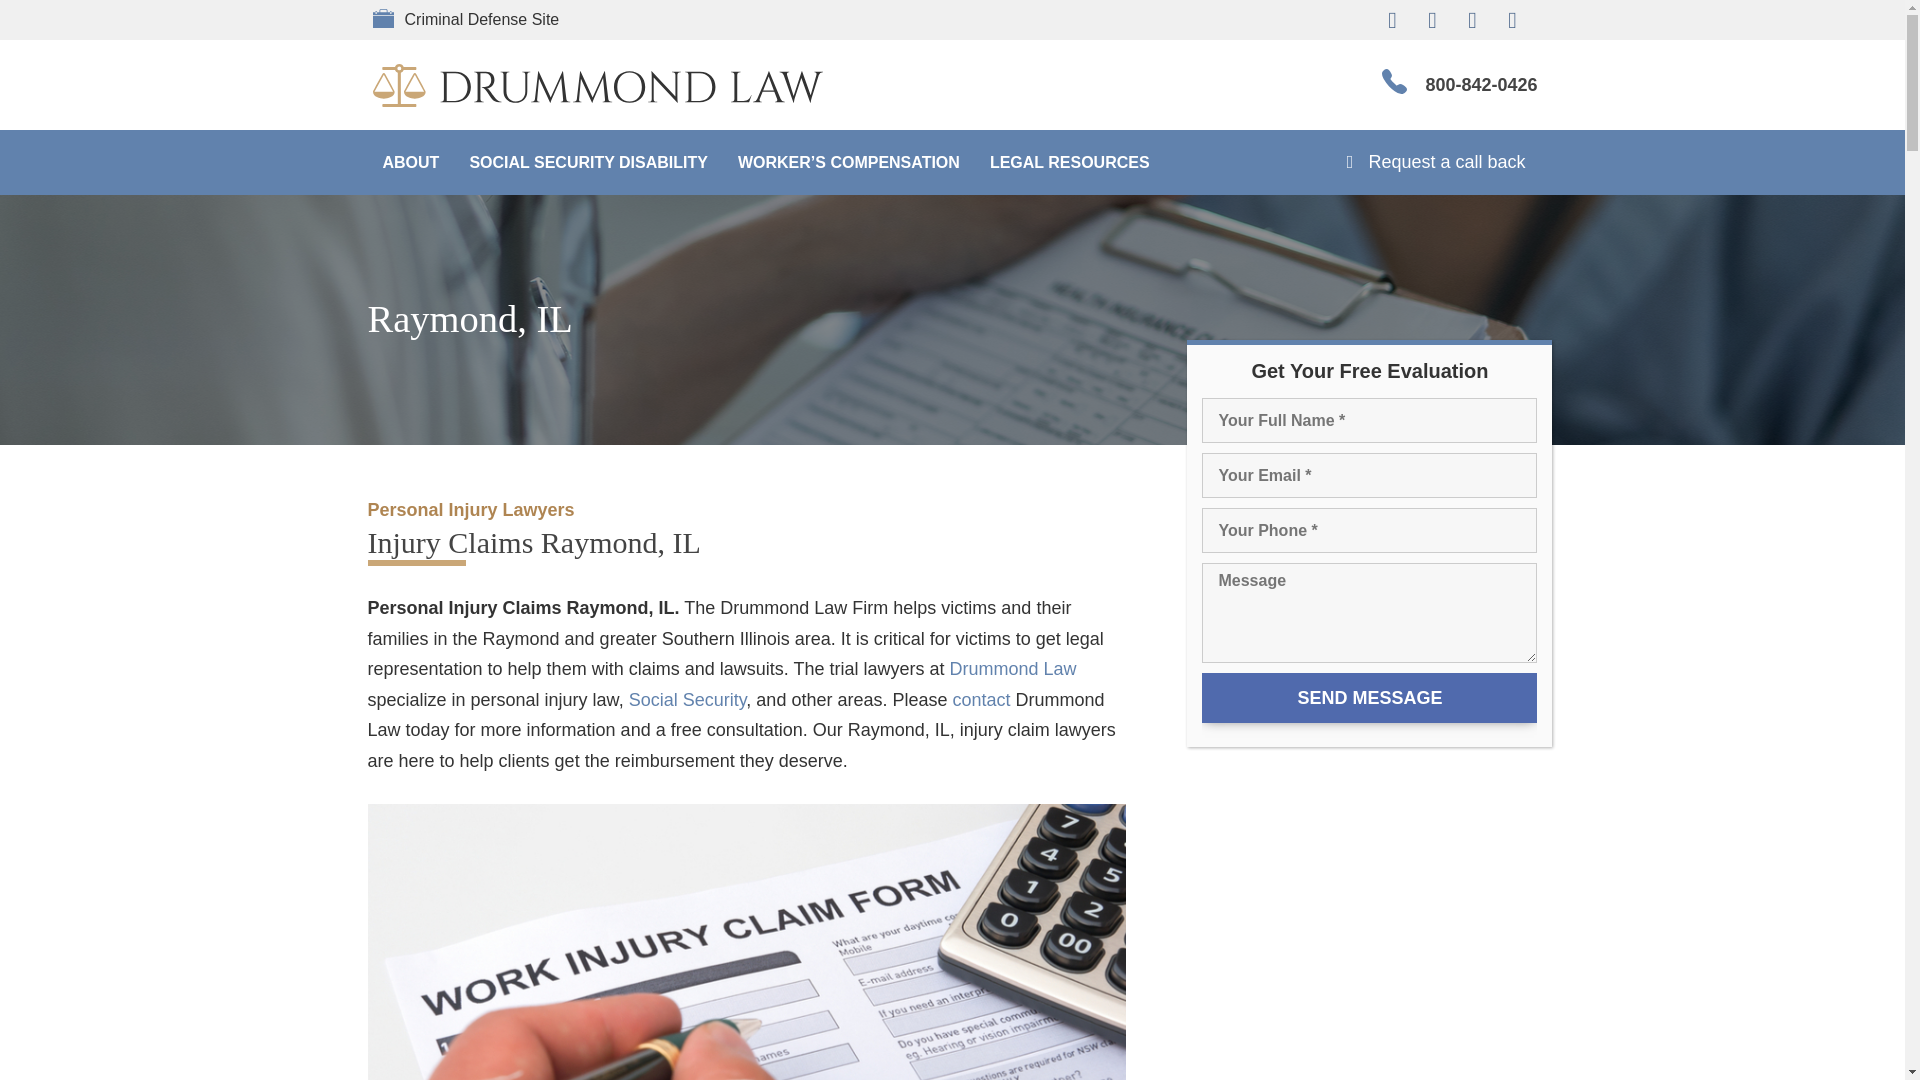 This screenshot has height=1080, width=1920. Describe the element at coordinates (1480, 84) in the screenshot. I see `800-842-0426` at that location.